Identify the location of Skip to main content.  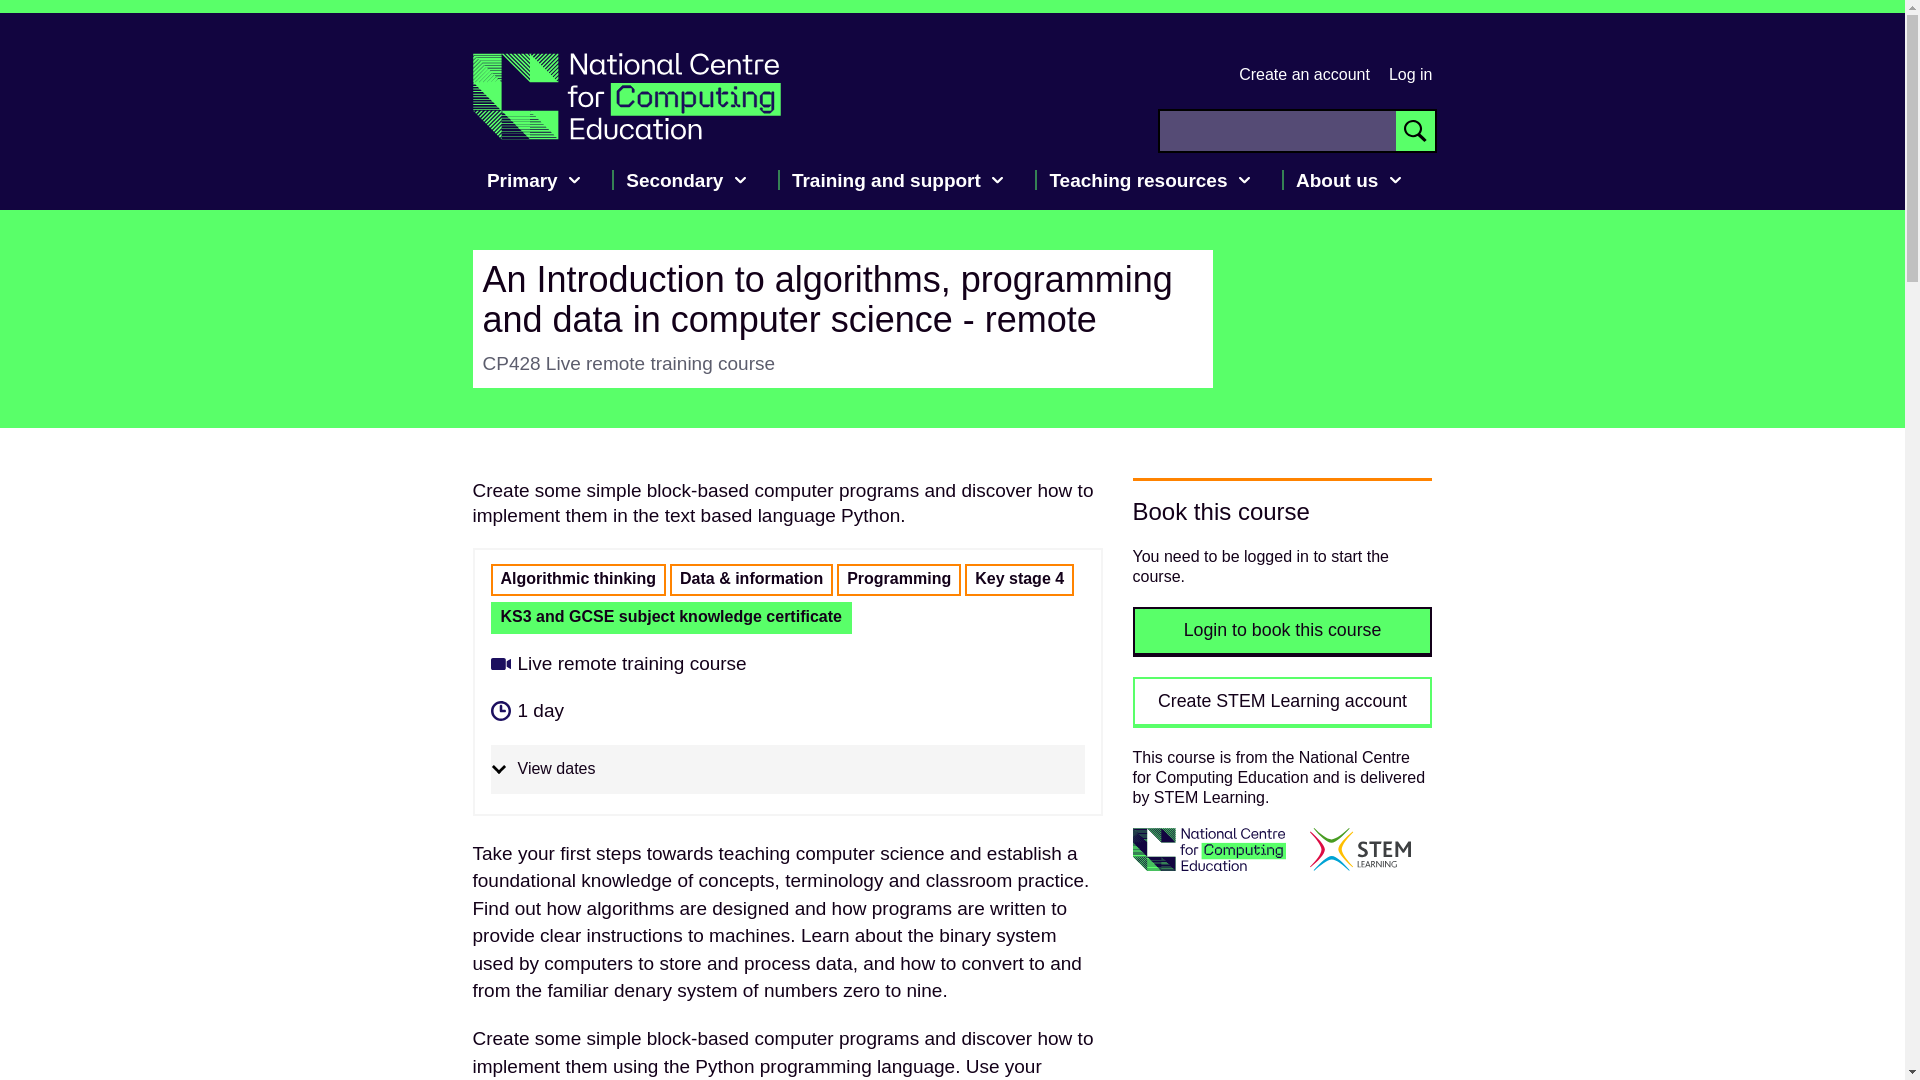
(15, 22).